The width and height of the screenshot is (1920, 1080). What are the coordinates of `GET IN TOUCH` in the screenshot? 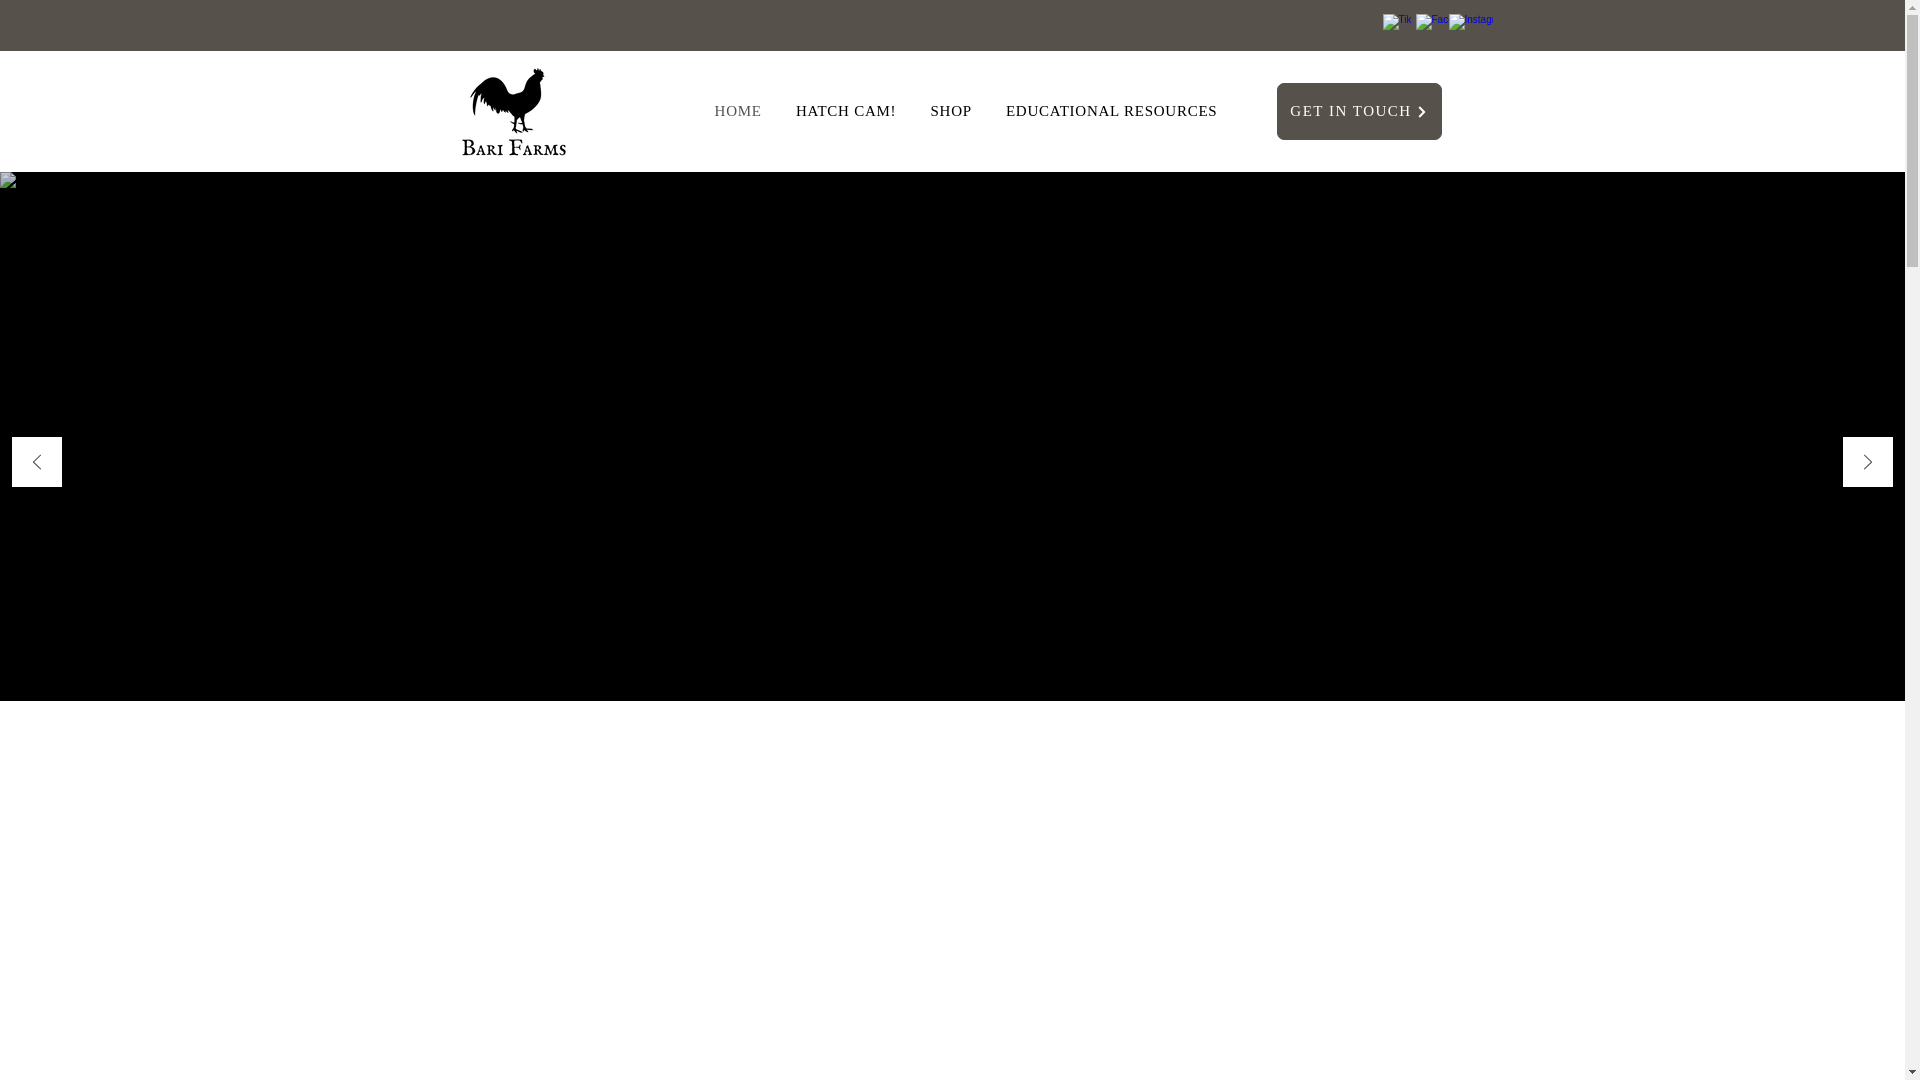 It's located at (1358, 112).